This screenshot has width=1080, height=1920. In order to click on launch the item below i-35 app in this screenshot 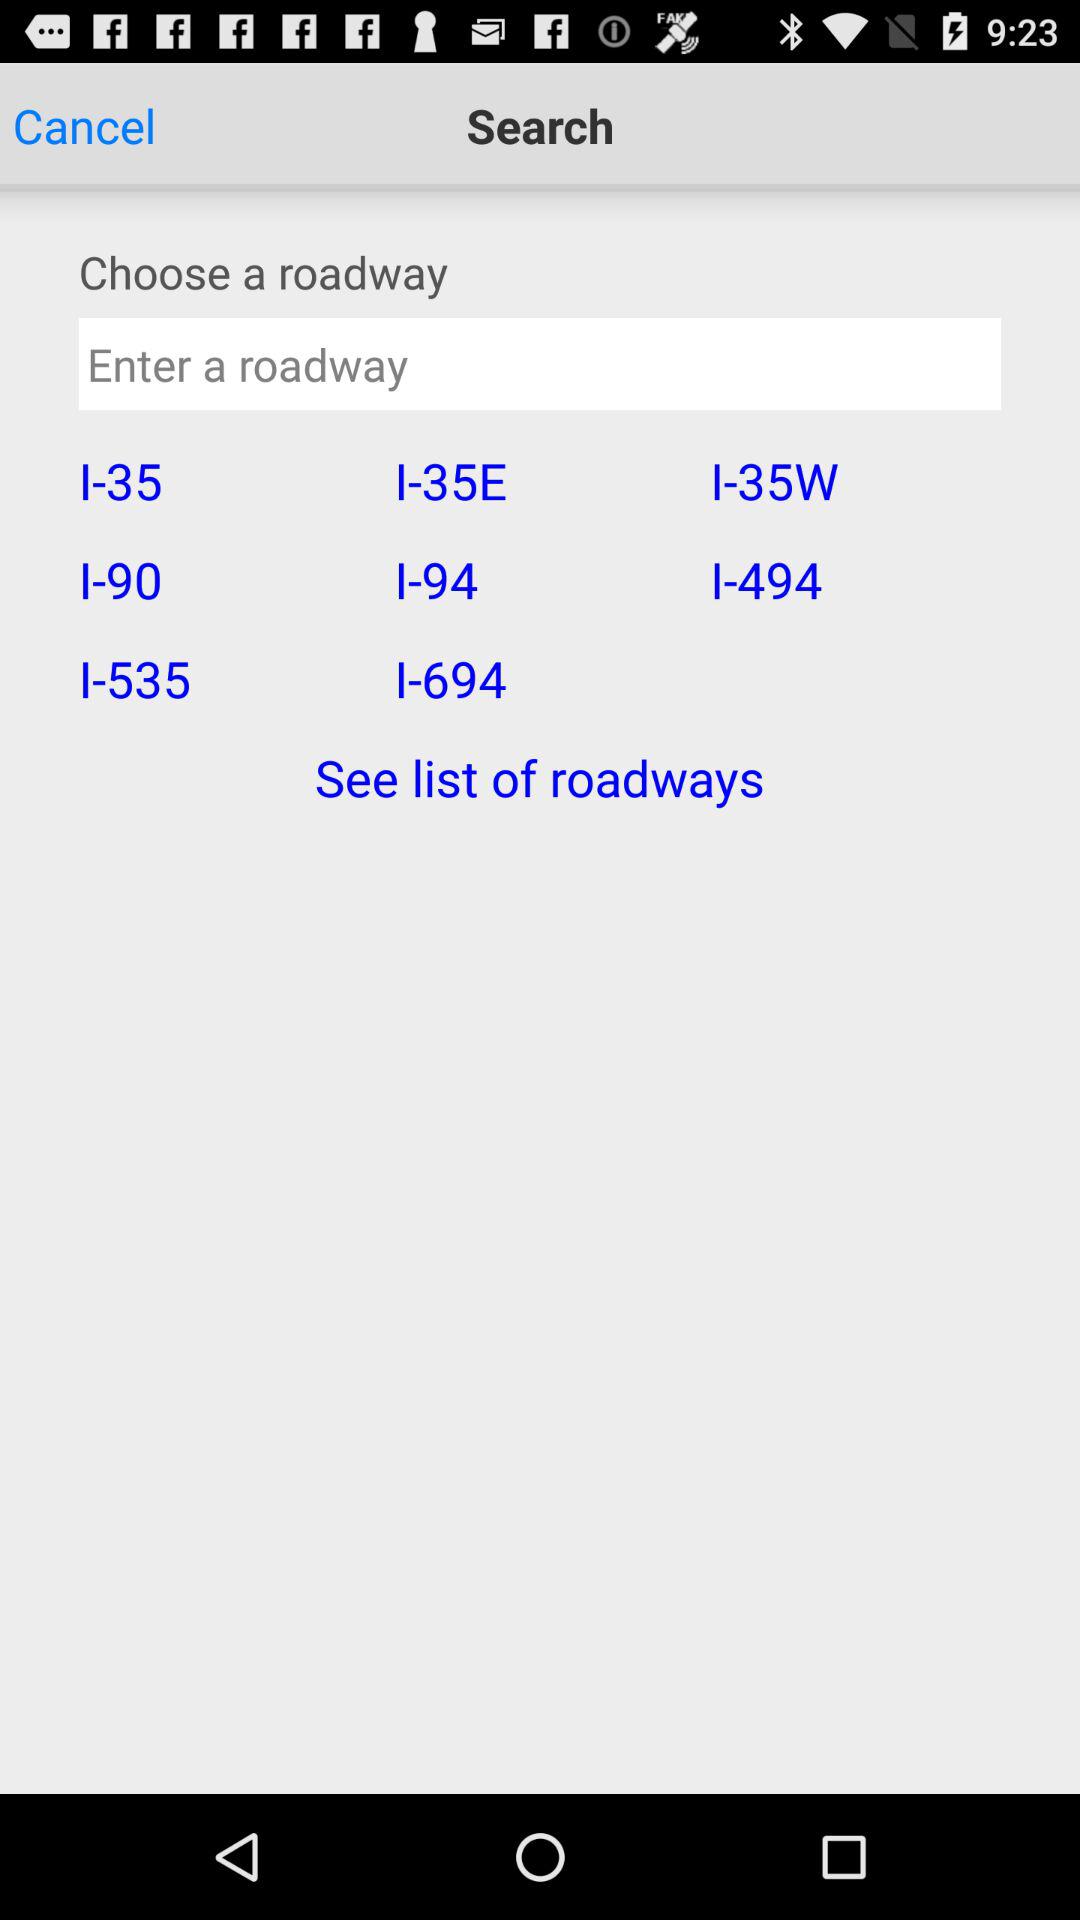, I will do `click(223, 579)`.